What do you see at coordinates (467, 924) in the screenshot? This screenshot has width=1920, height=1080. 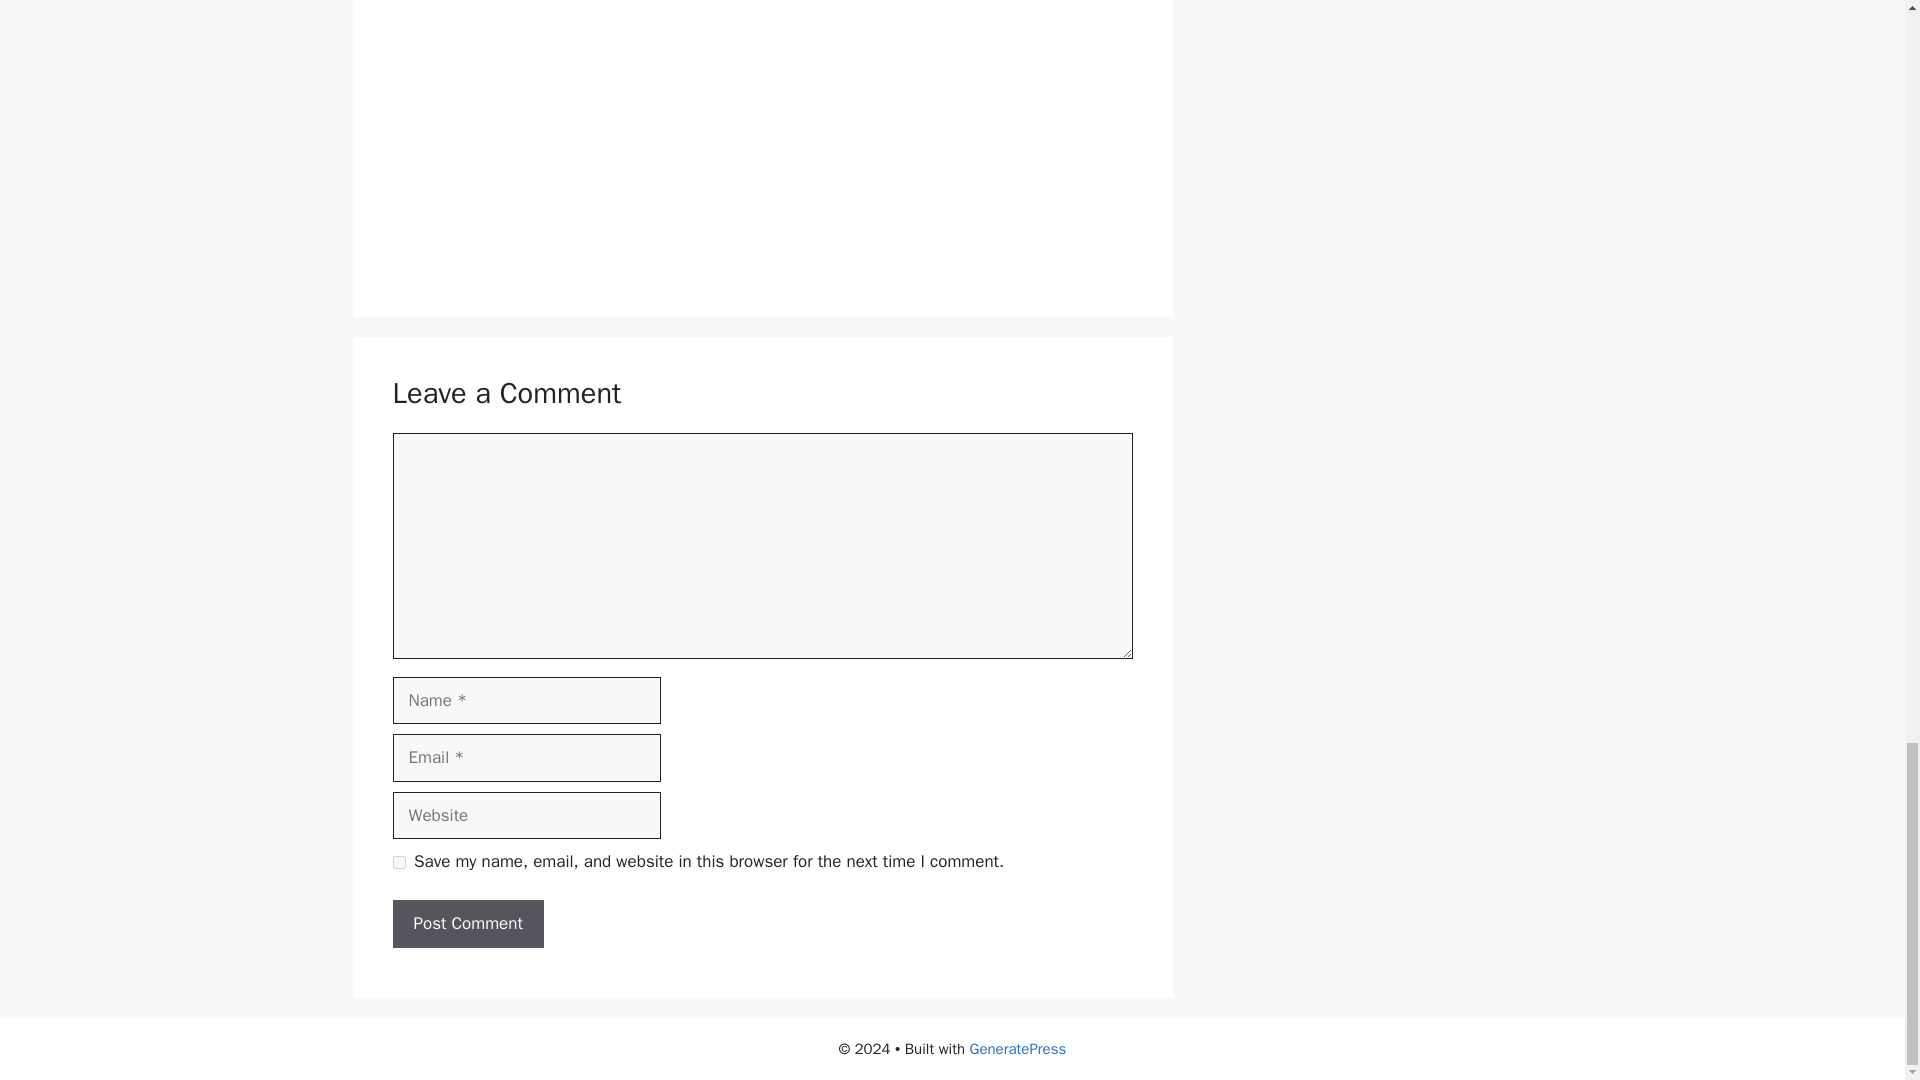 I see `Post Comment` at bounding box center [467, 924].